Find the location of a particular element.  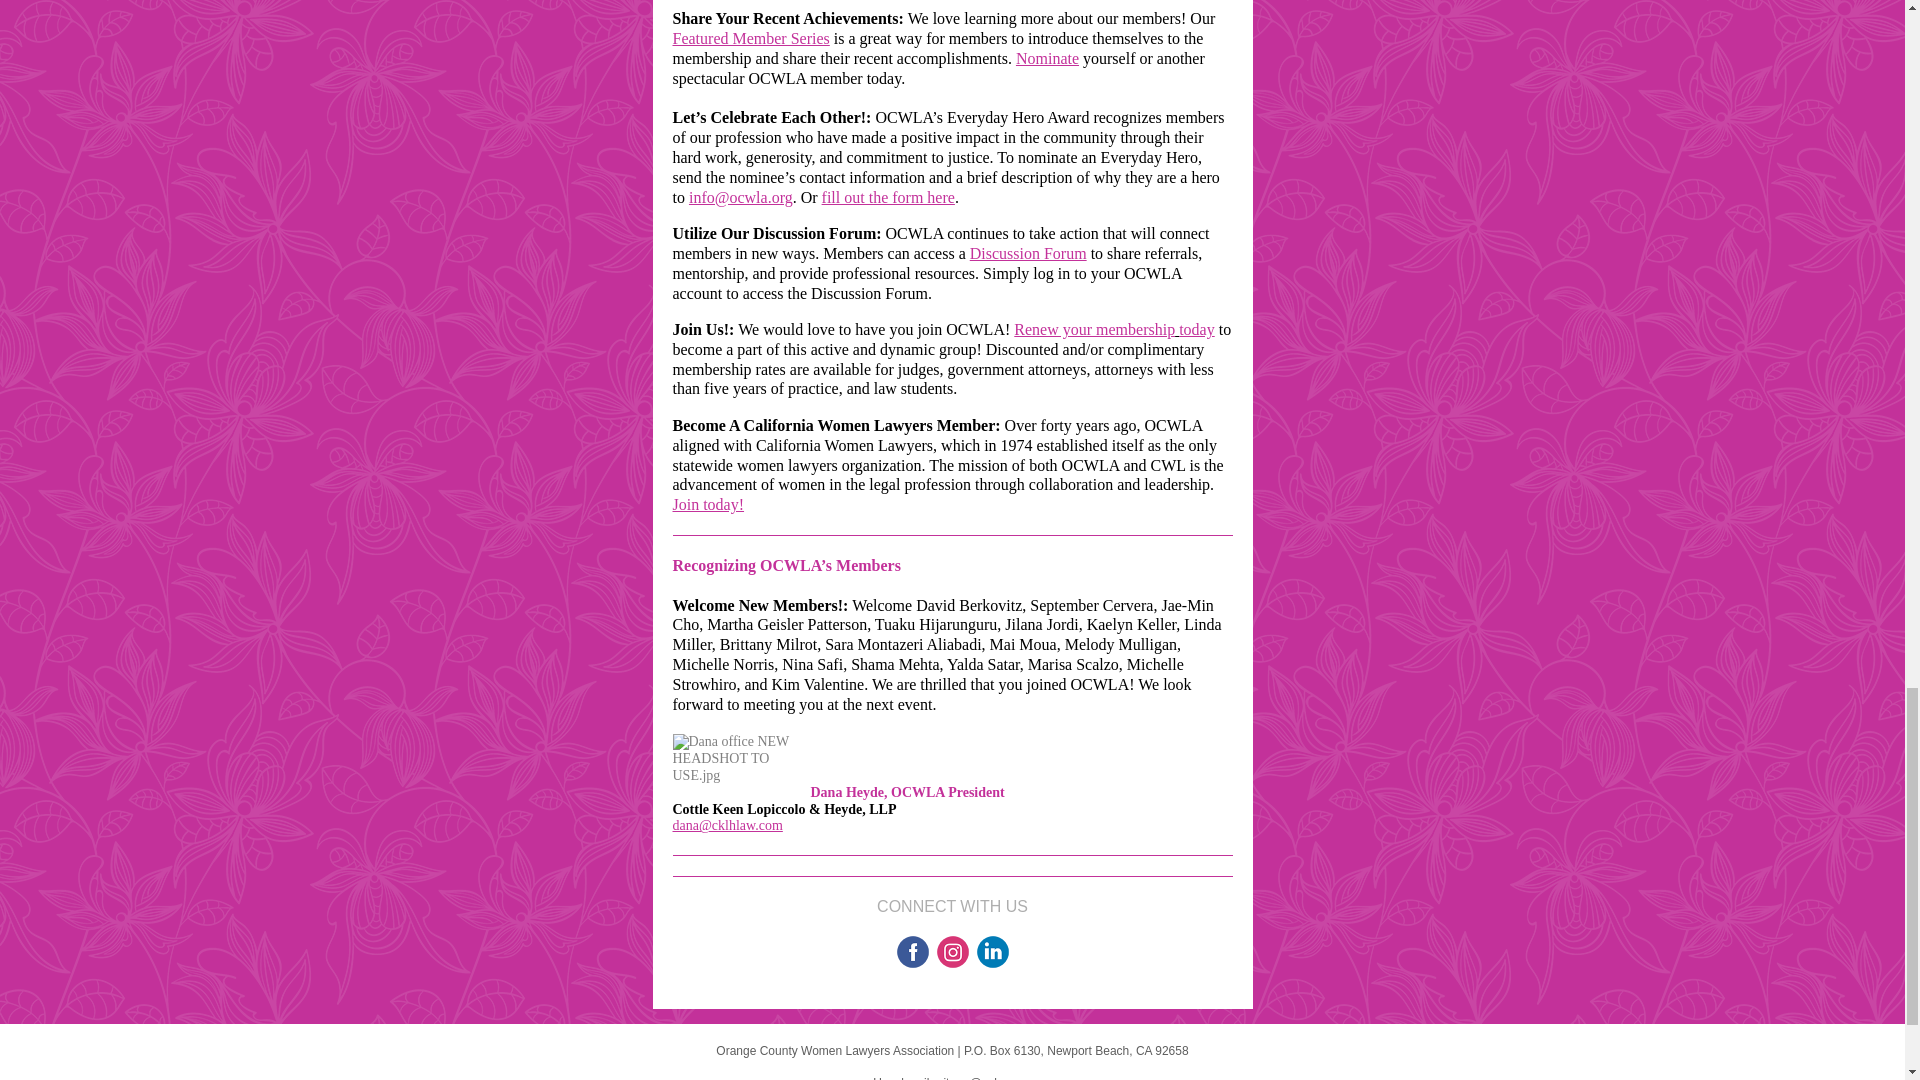

Join today! is located at coordinates (708, 504).